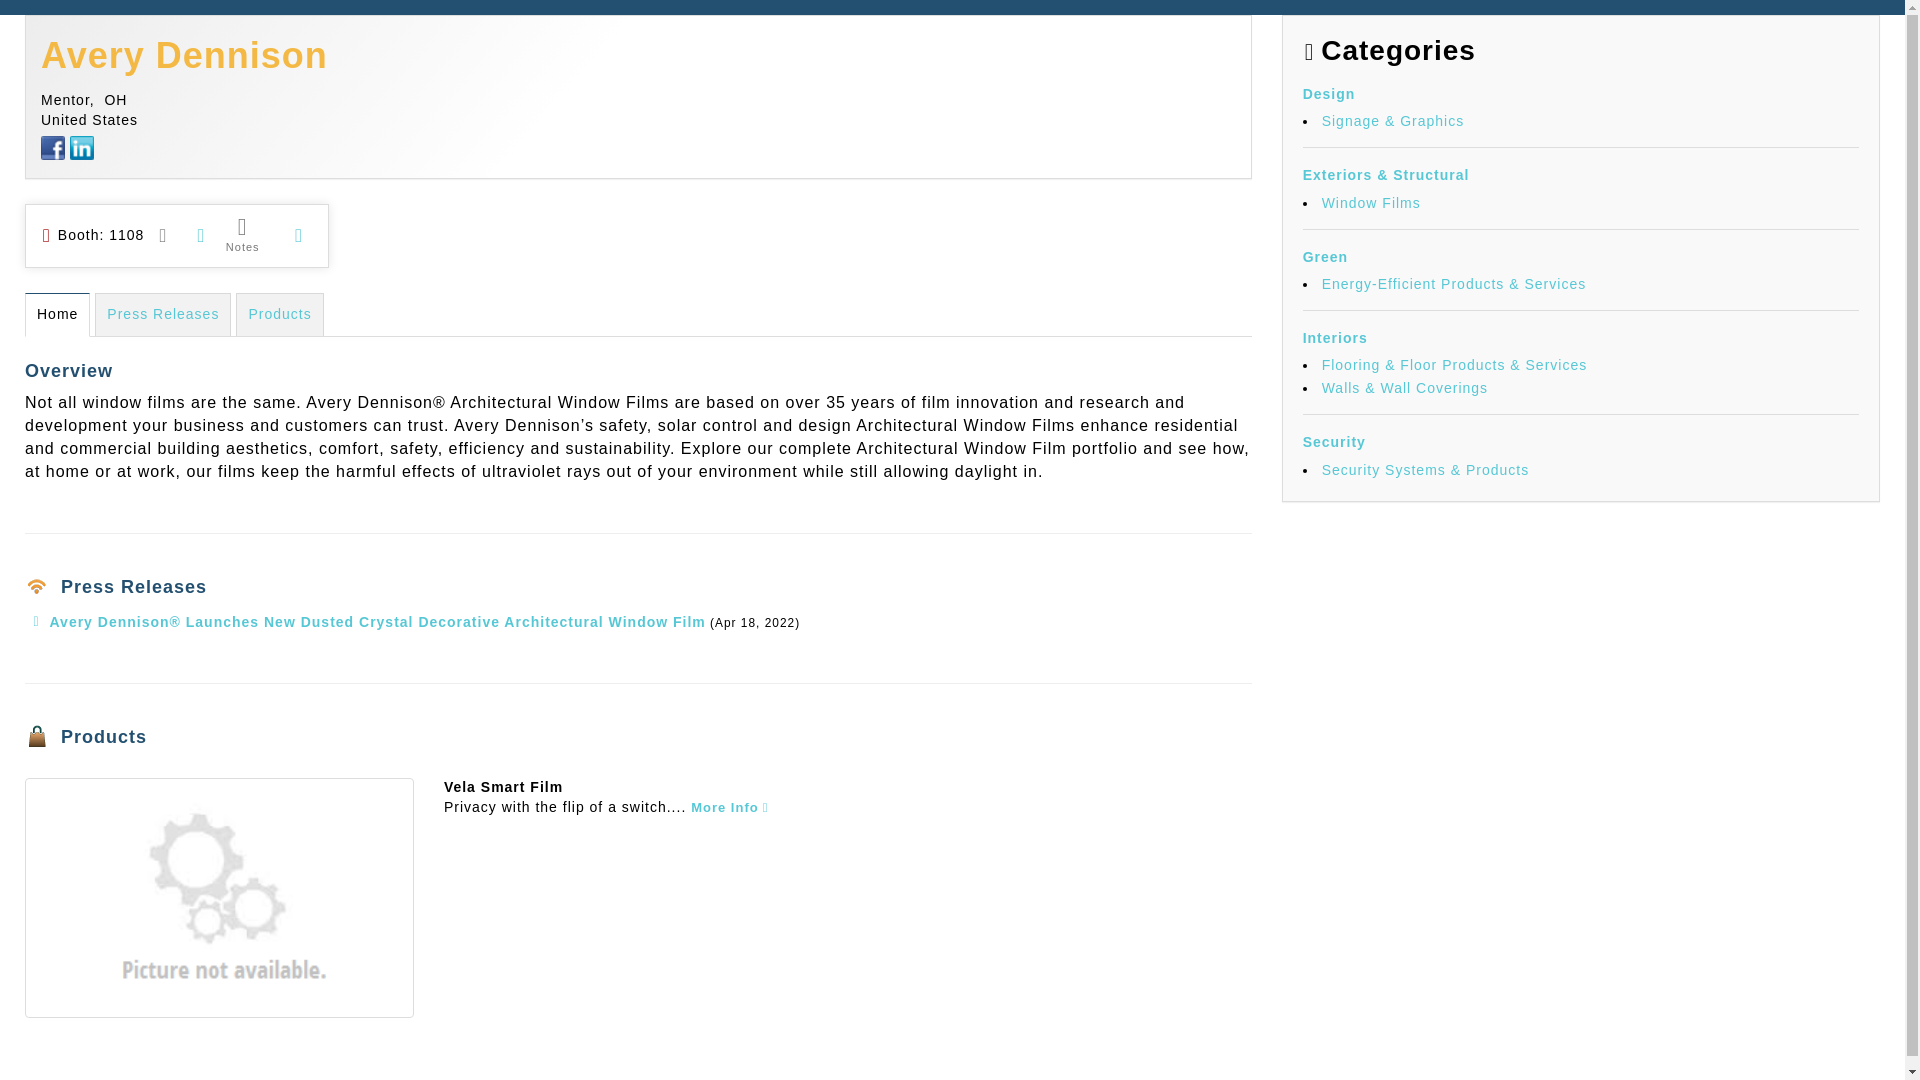  What do you see at coordinates (201, 234) in the screenshot?
I see `Print` at bounding box center [201, 234].